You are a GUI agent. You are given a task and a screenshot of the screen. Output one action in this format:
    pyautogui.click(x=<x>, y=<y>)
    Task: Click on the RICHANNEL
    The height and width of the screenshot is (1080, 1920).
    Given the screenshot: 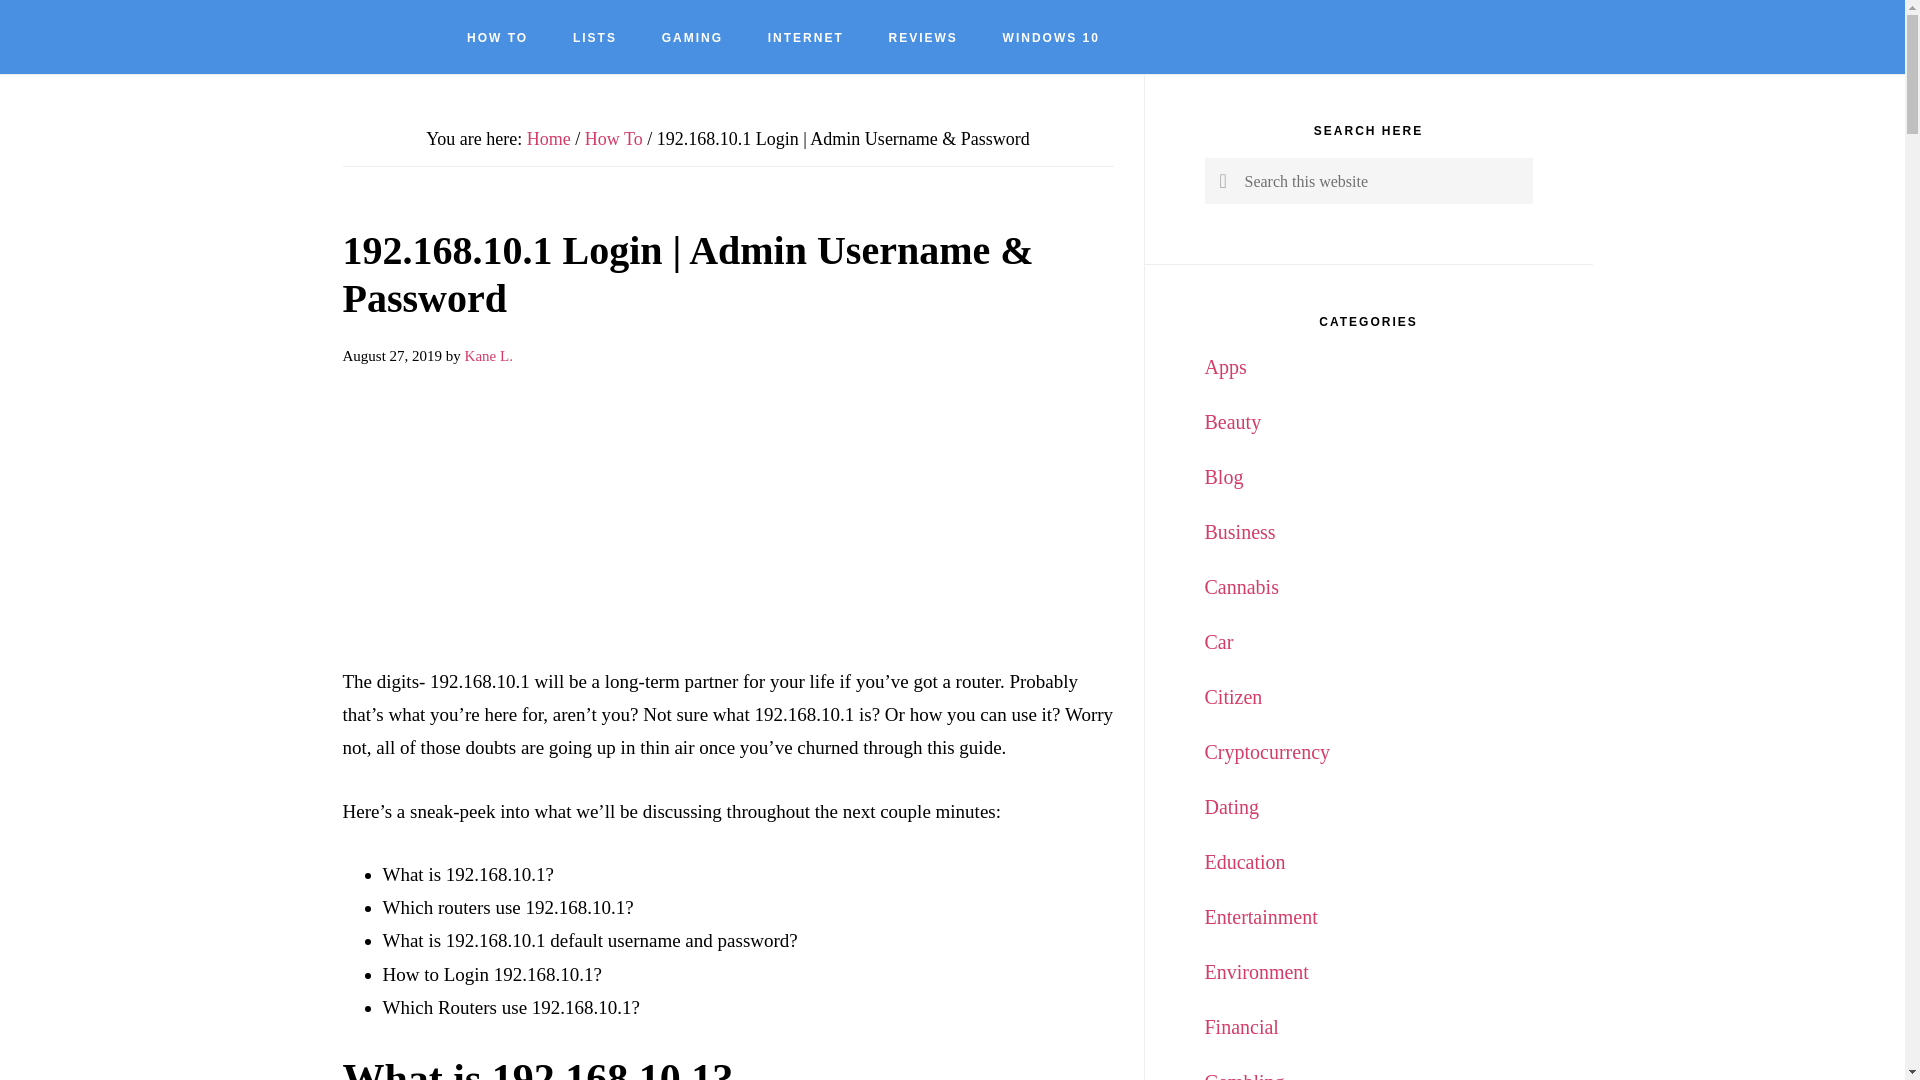 What is the action you would take?
    pyautogui.click(x=130, y=36)
    